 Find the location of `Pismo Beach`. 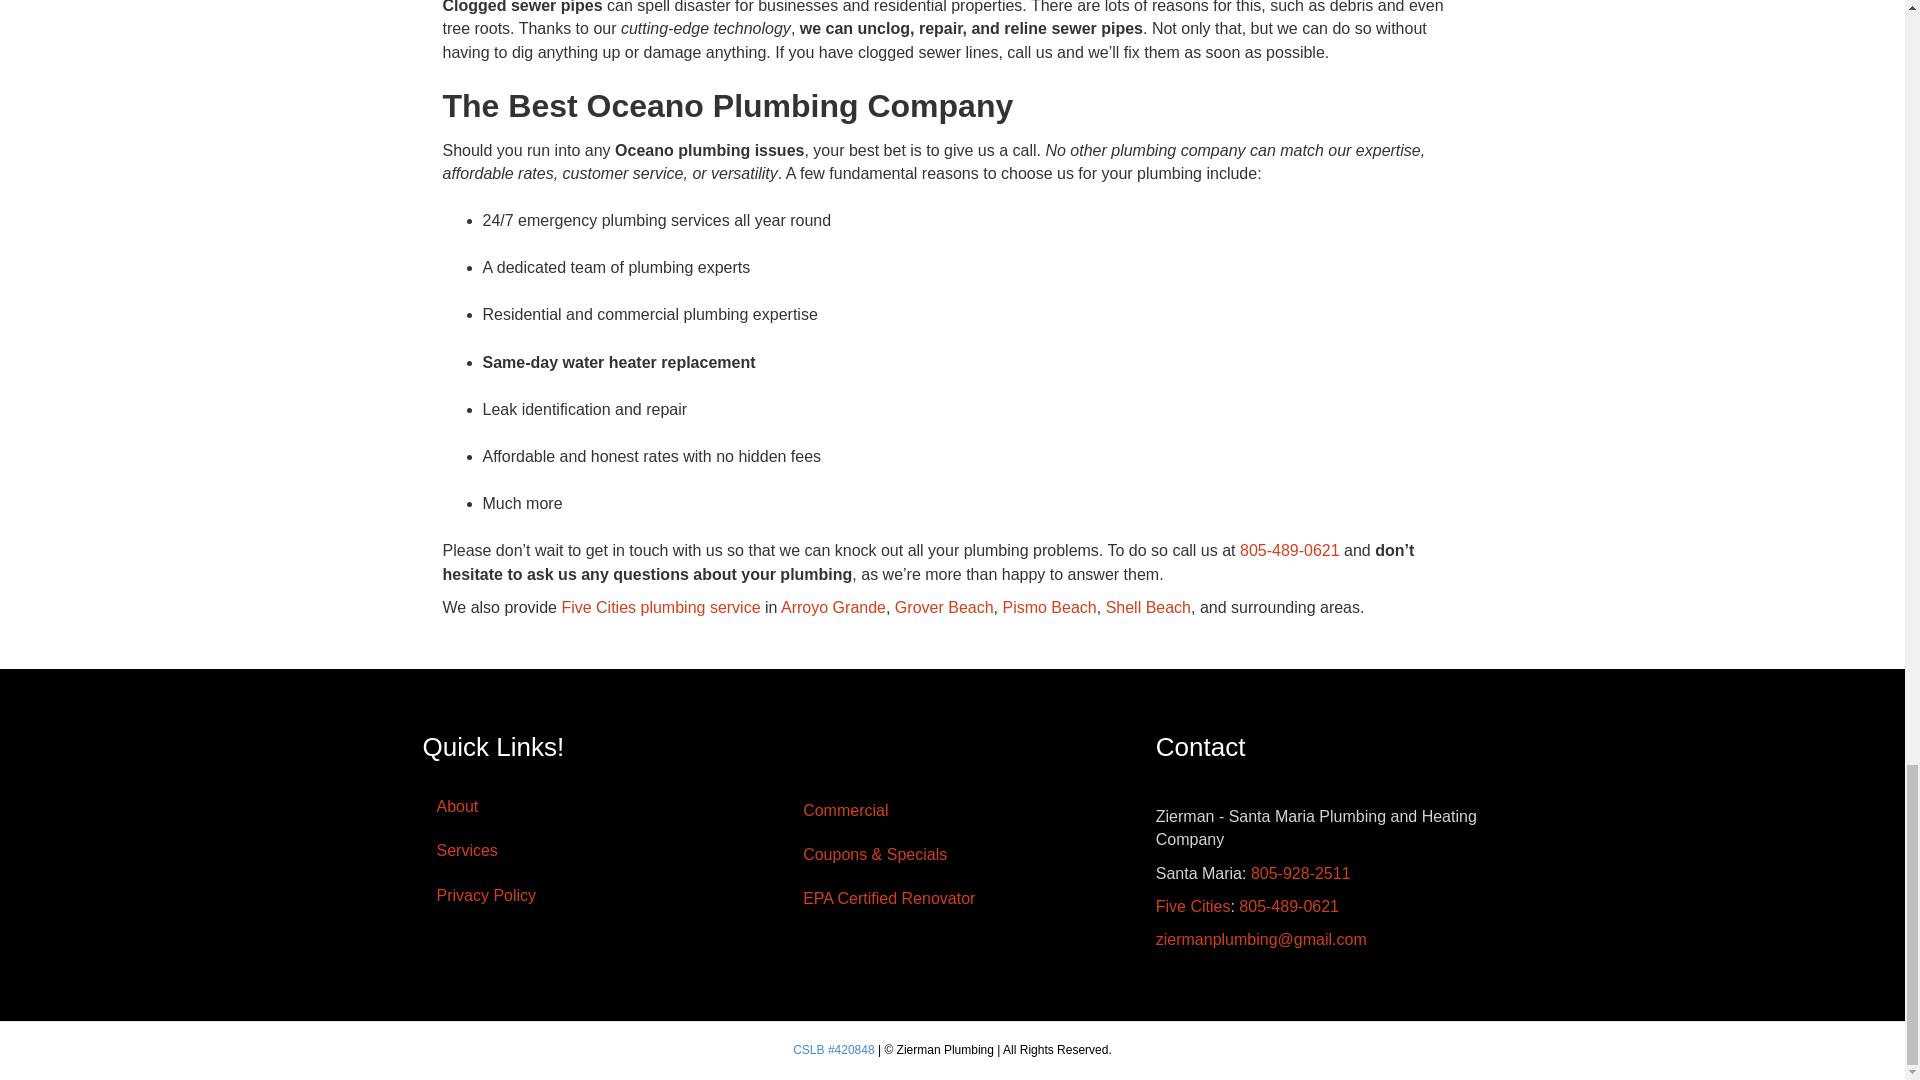

Pismo Beach is located at coordinates (1049, 607).